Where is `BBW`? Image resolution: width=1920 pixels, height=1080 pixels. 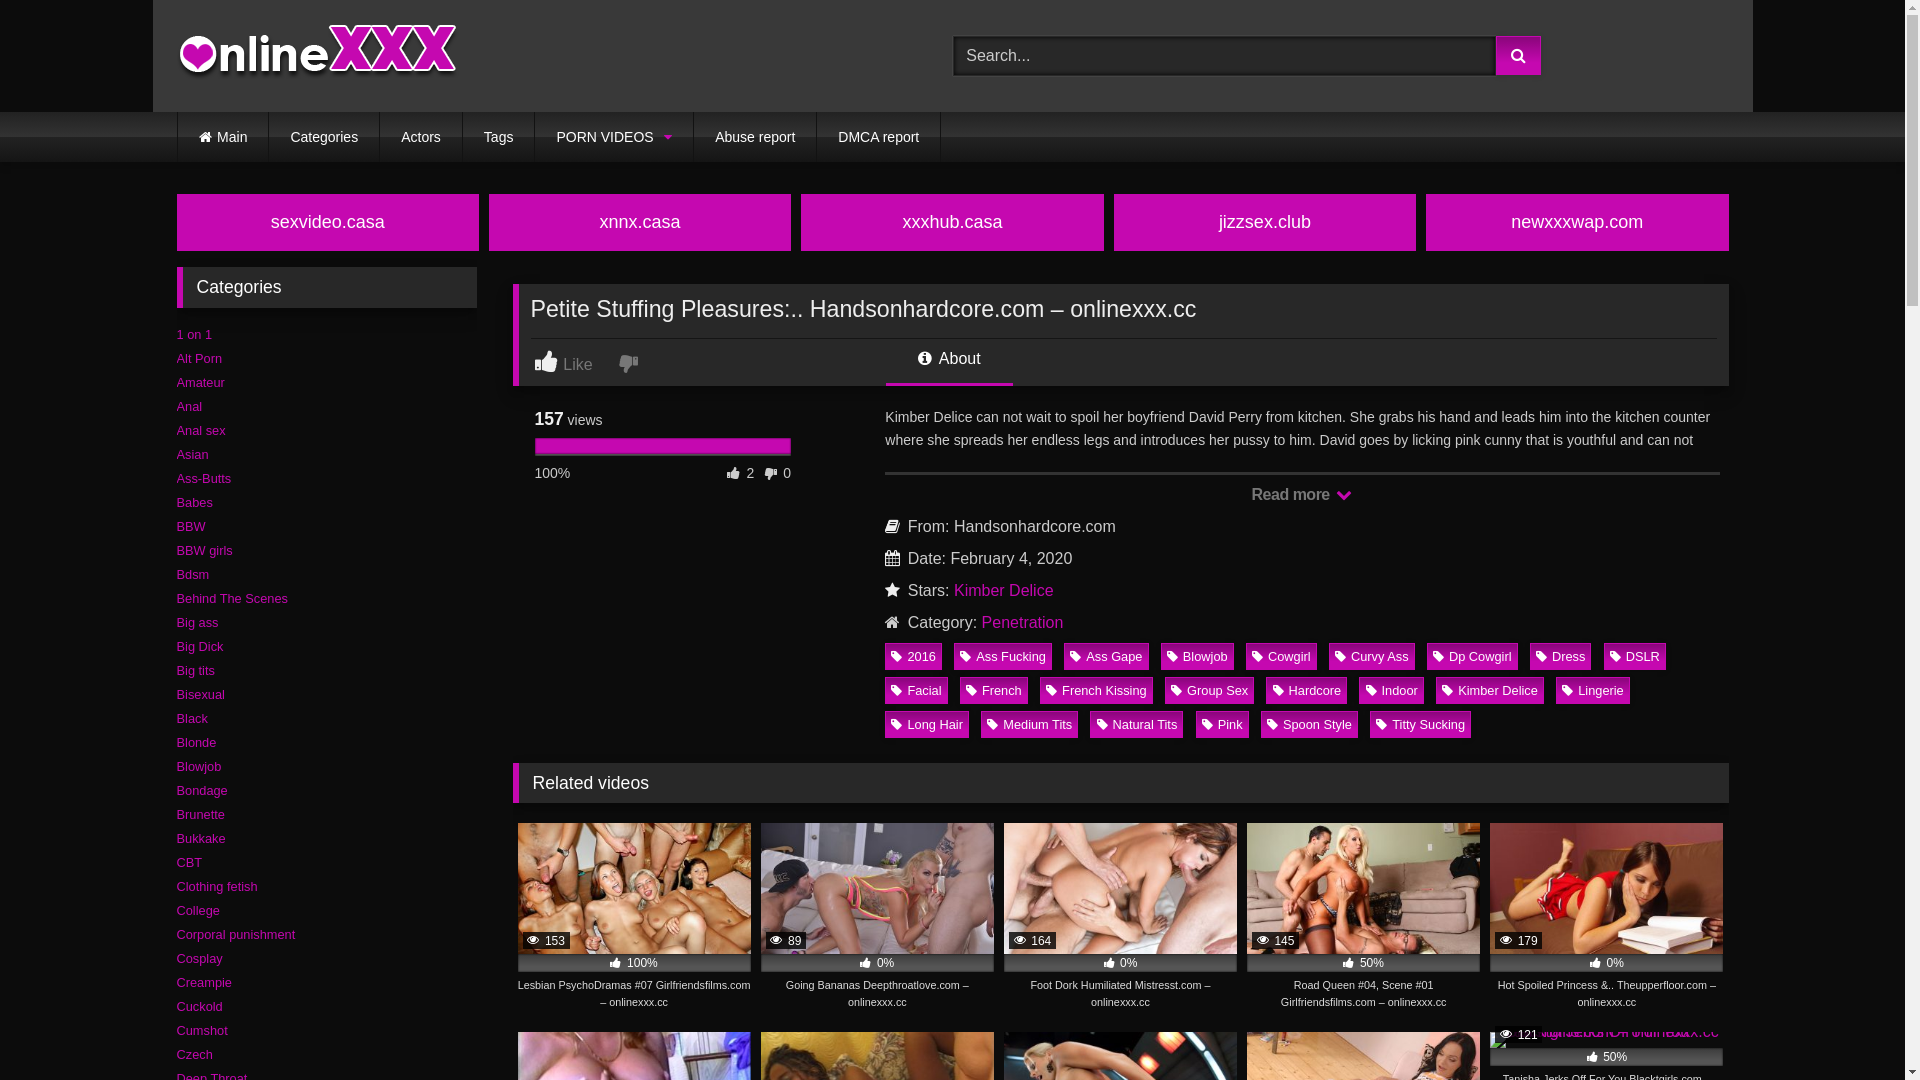
BBW is located at coordinates (190, 526).